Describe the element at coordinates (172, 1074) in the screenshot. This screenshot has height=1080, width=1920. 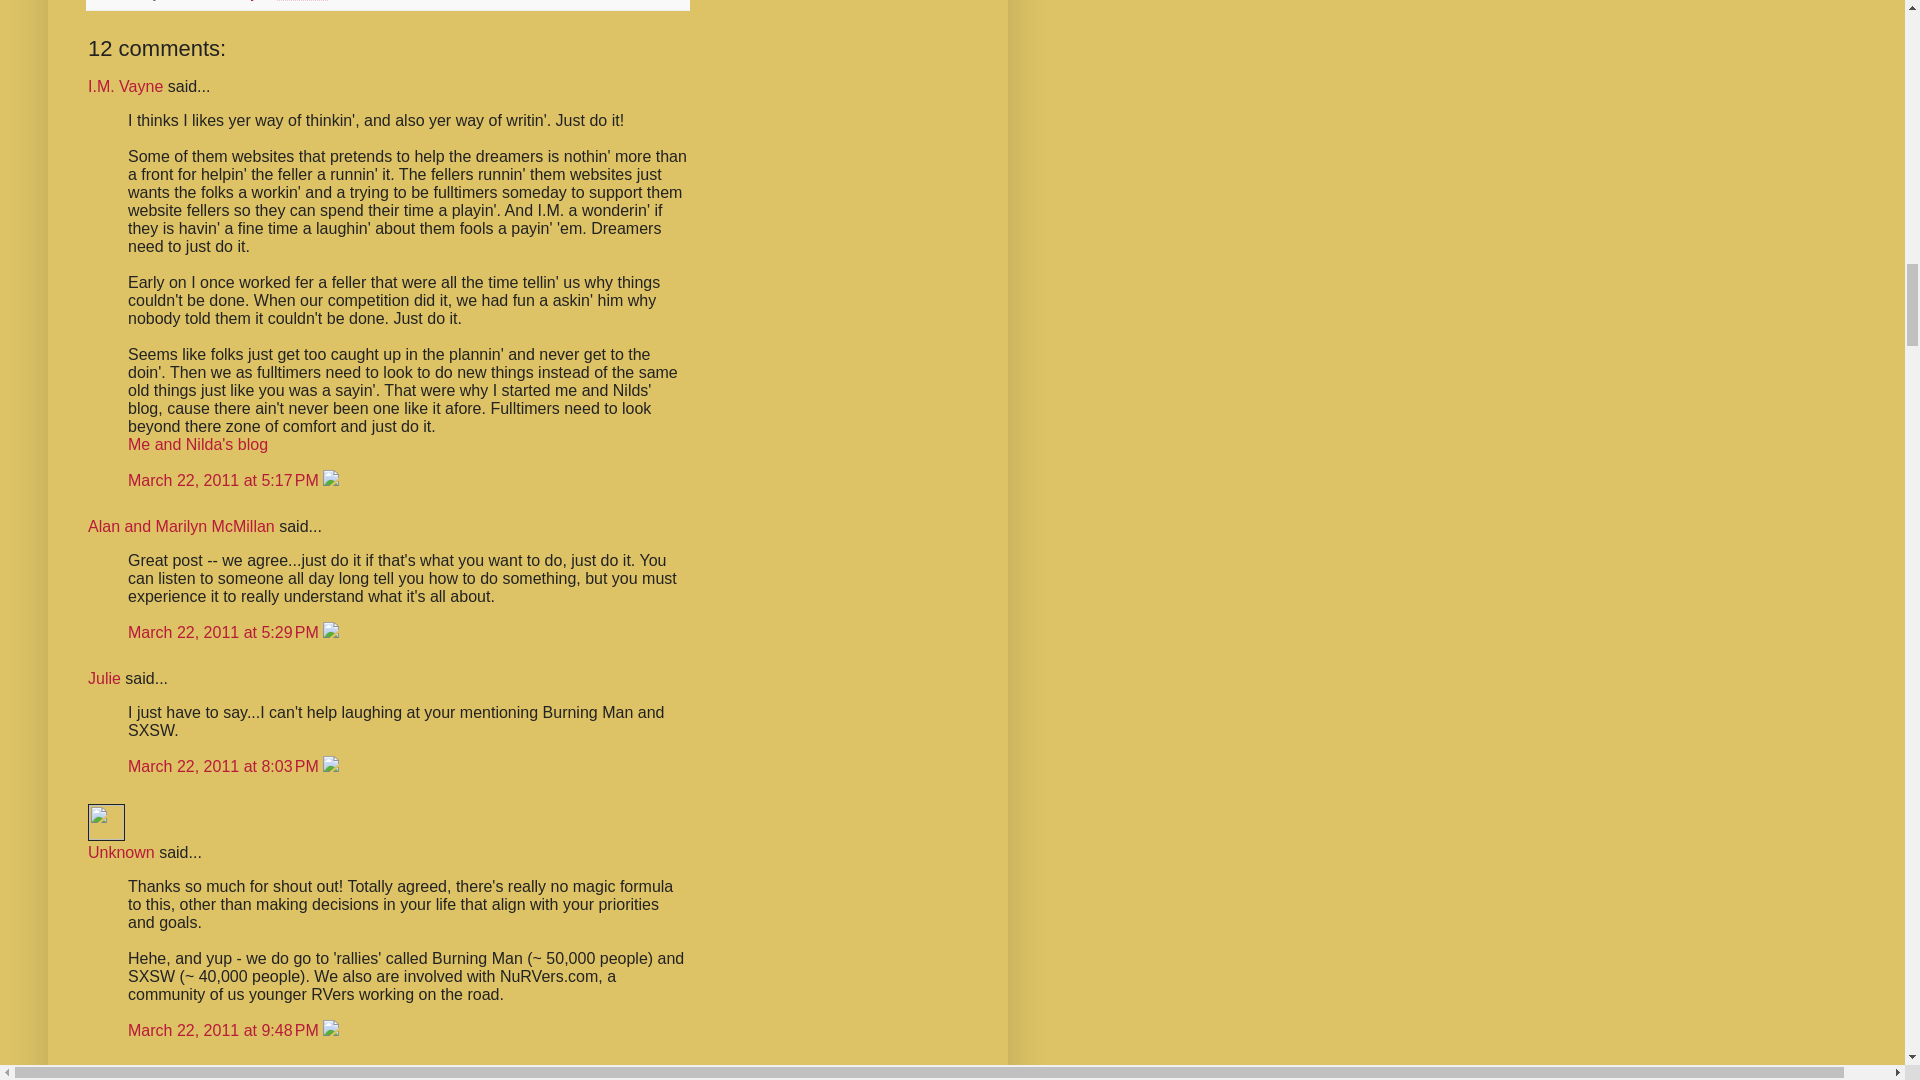
I see `Along the Way with JnK` at that location.